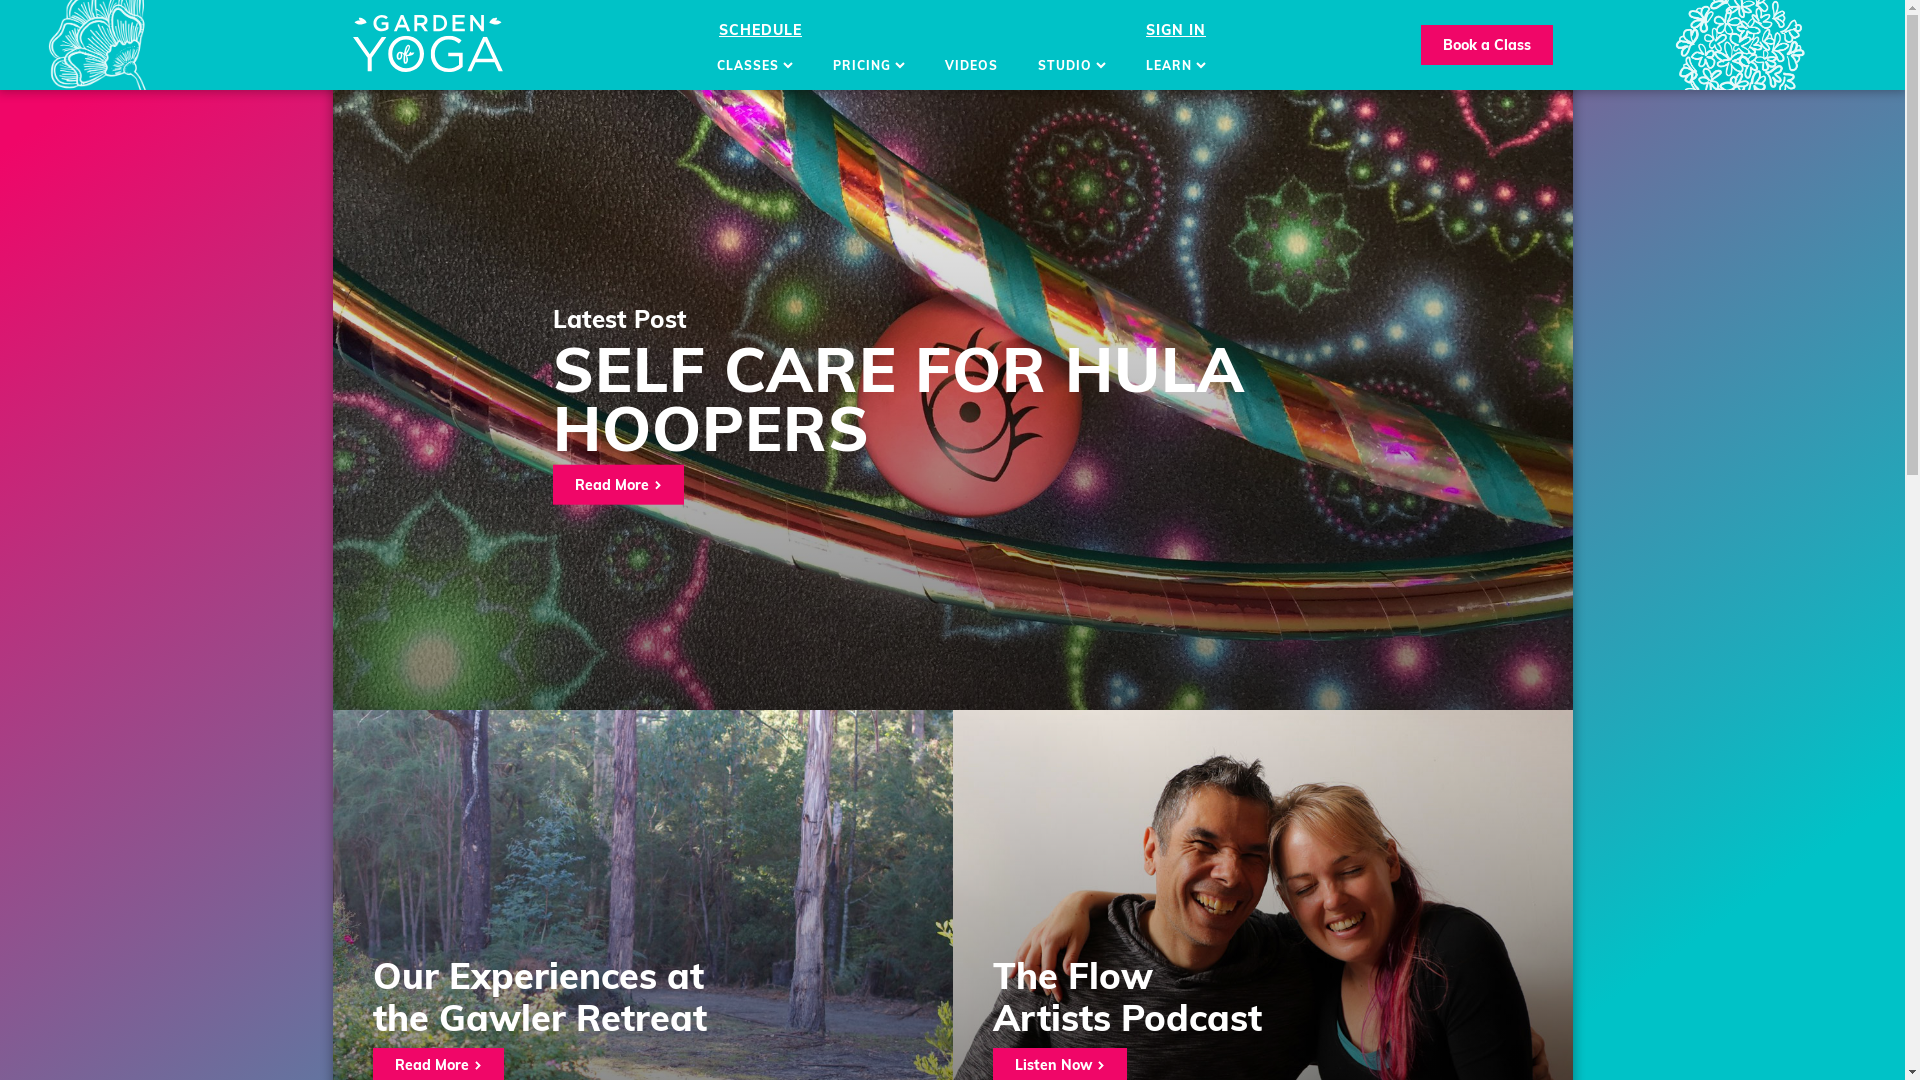 The image size is (1920, 1080). What do you see at coordinates (1176, 30) in the screenshot?
I see `SIGN IN` at bounding box center [1176, 30].